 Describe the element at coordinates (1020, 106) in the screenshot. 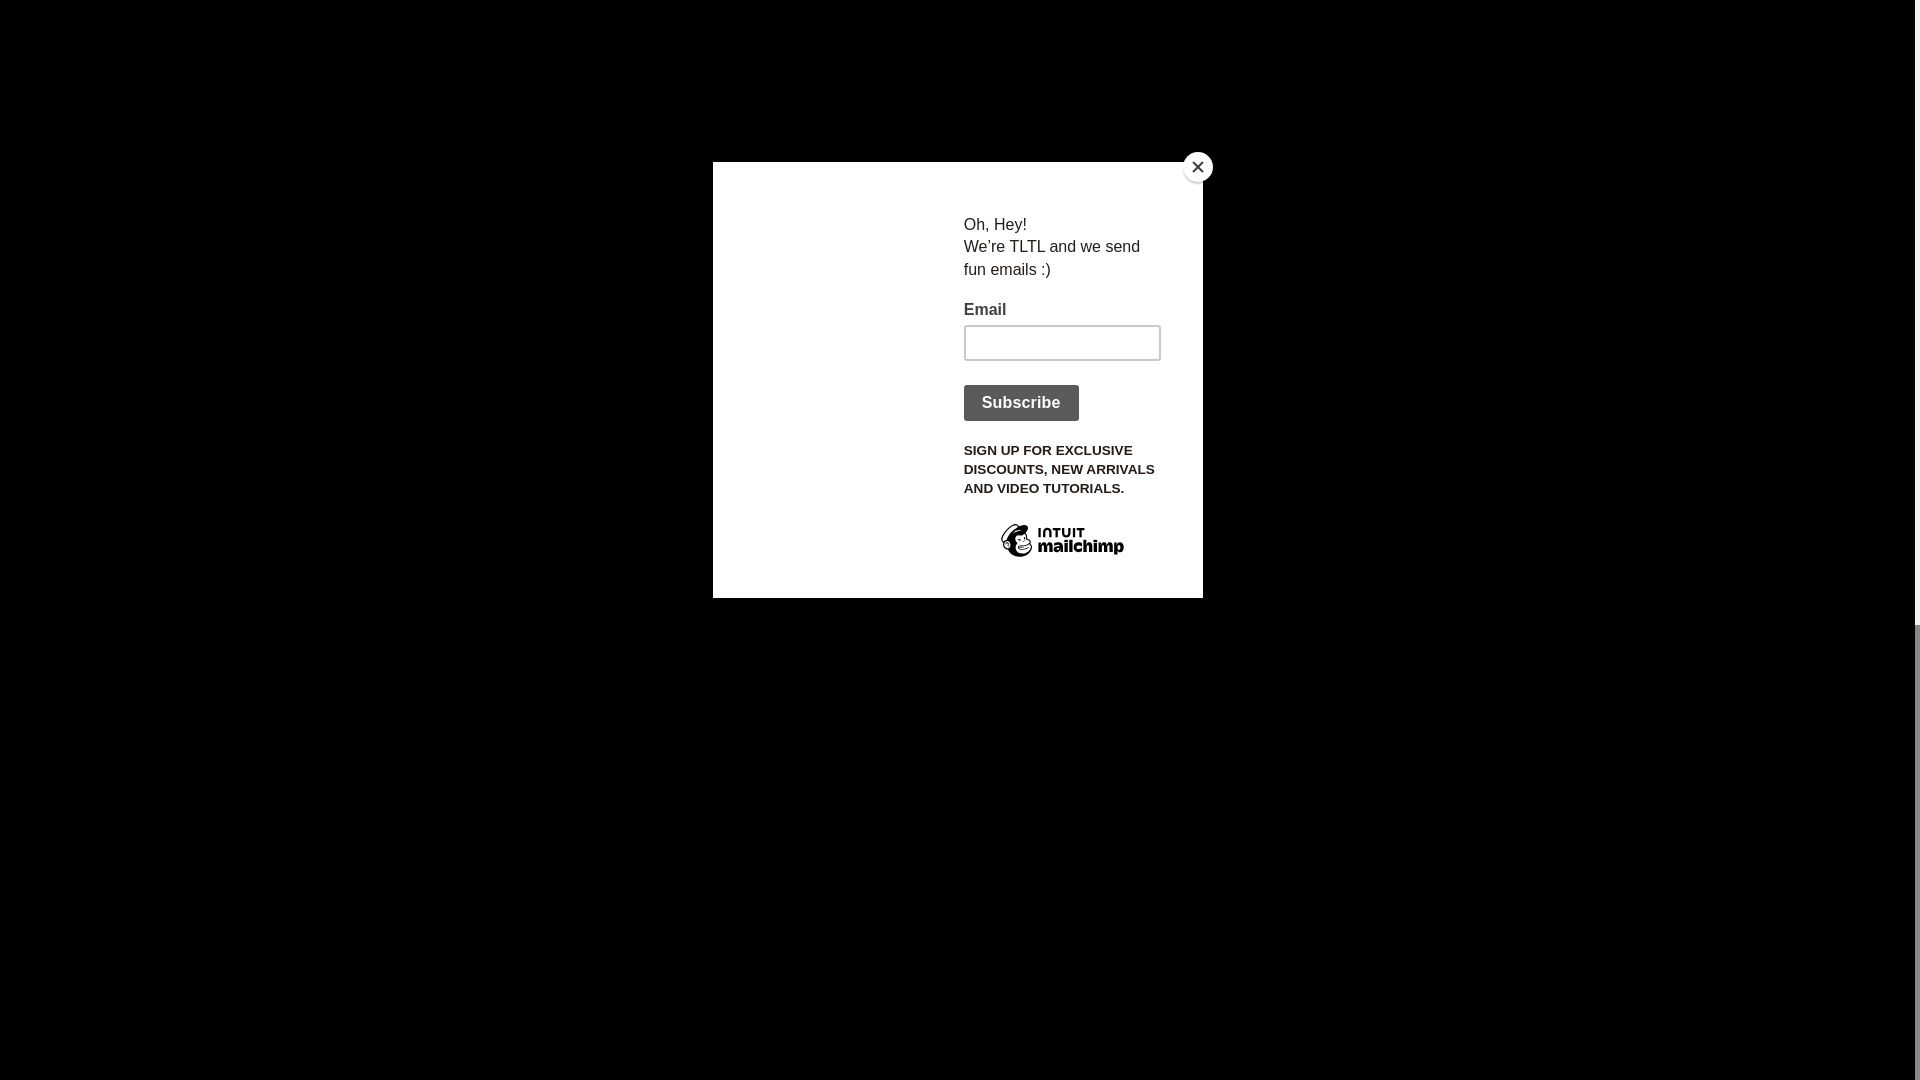

I see `Share on Facebook` at that location.